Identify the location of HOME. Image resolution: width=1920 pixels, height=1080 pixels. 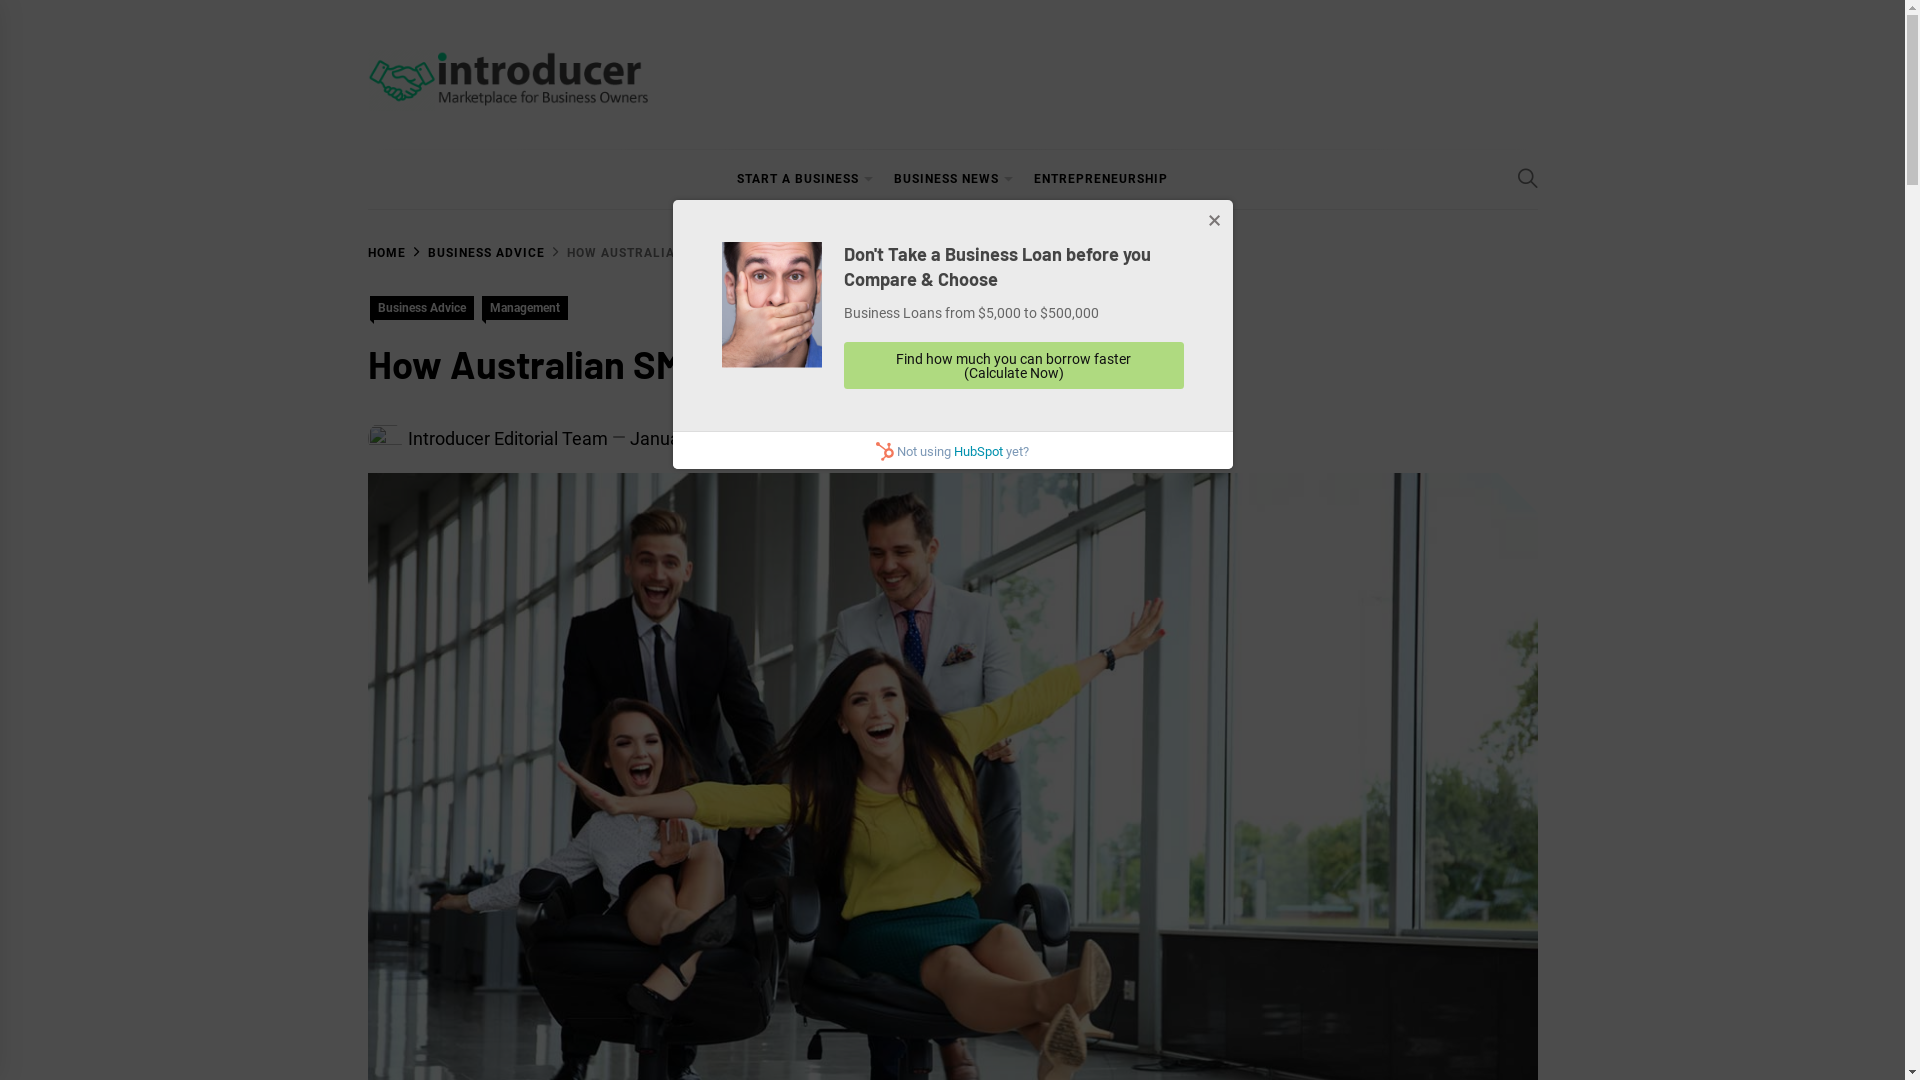
(387, 253).